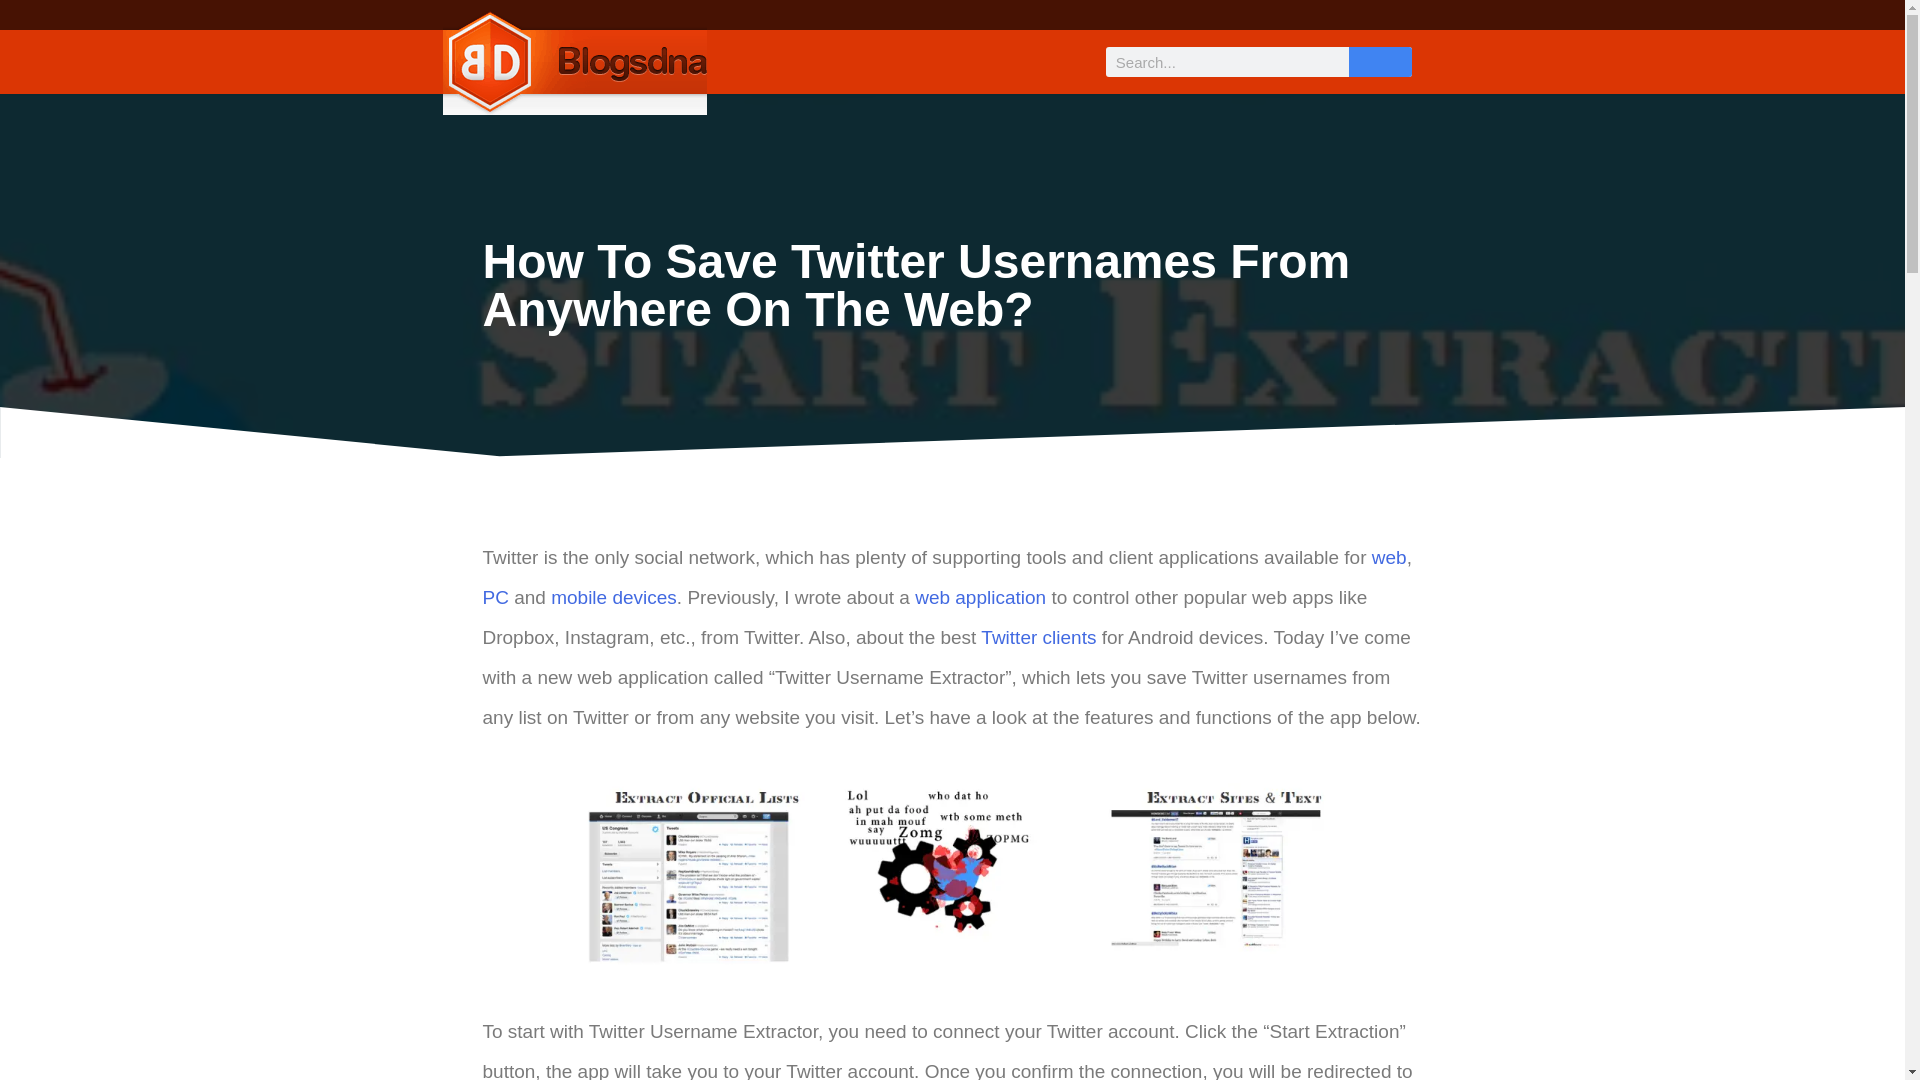 This screenshot has width=1920, height=1080. Describe the element at coordinates (1390, 557) in the screenshot. I see `web` at that location.